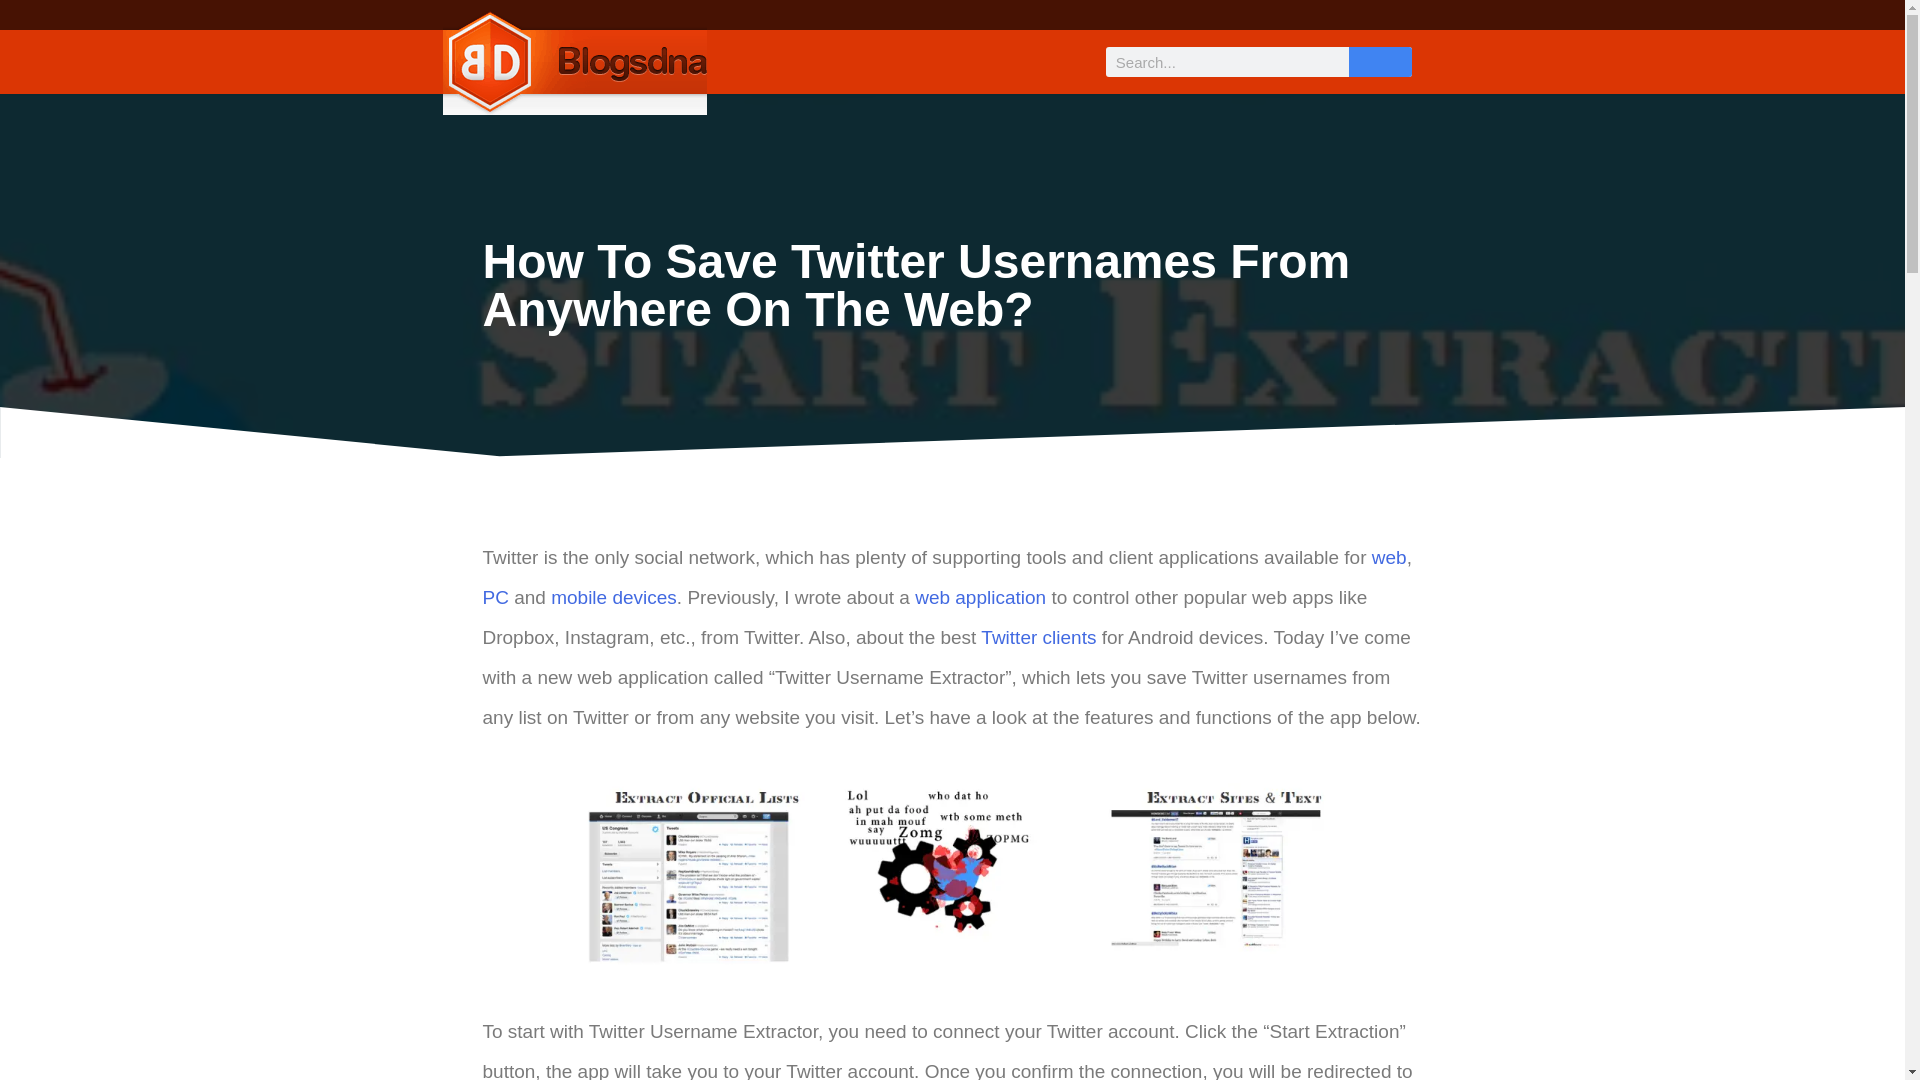 This screenshot has width=1920, height=1080. Describe the element at coordinates (1390, 557) in the screenshot. I see `web` at that location.